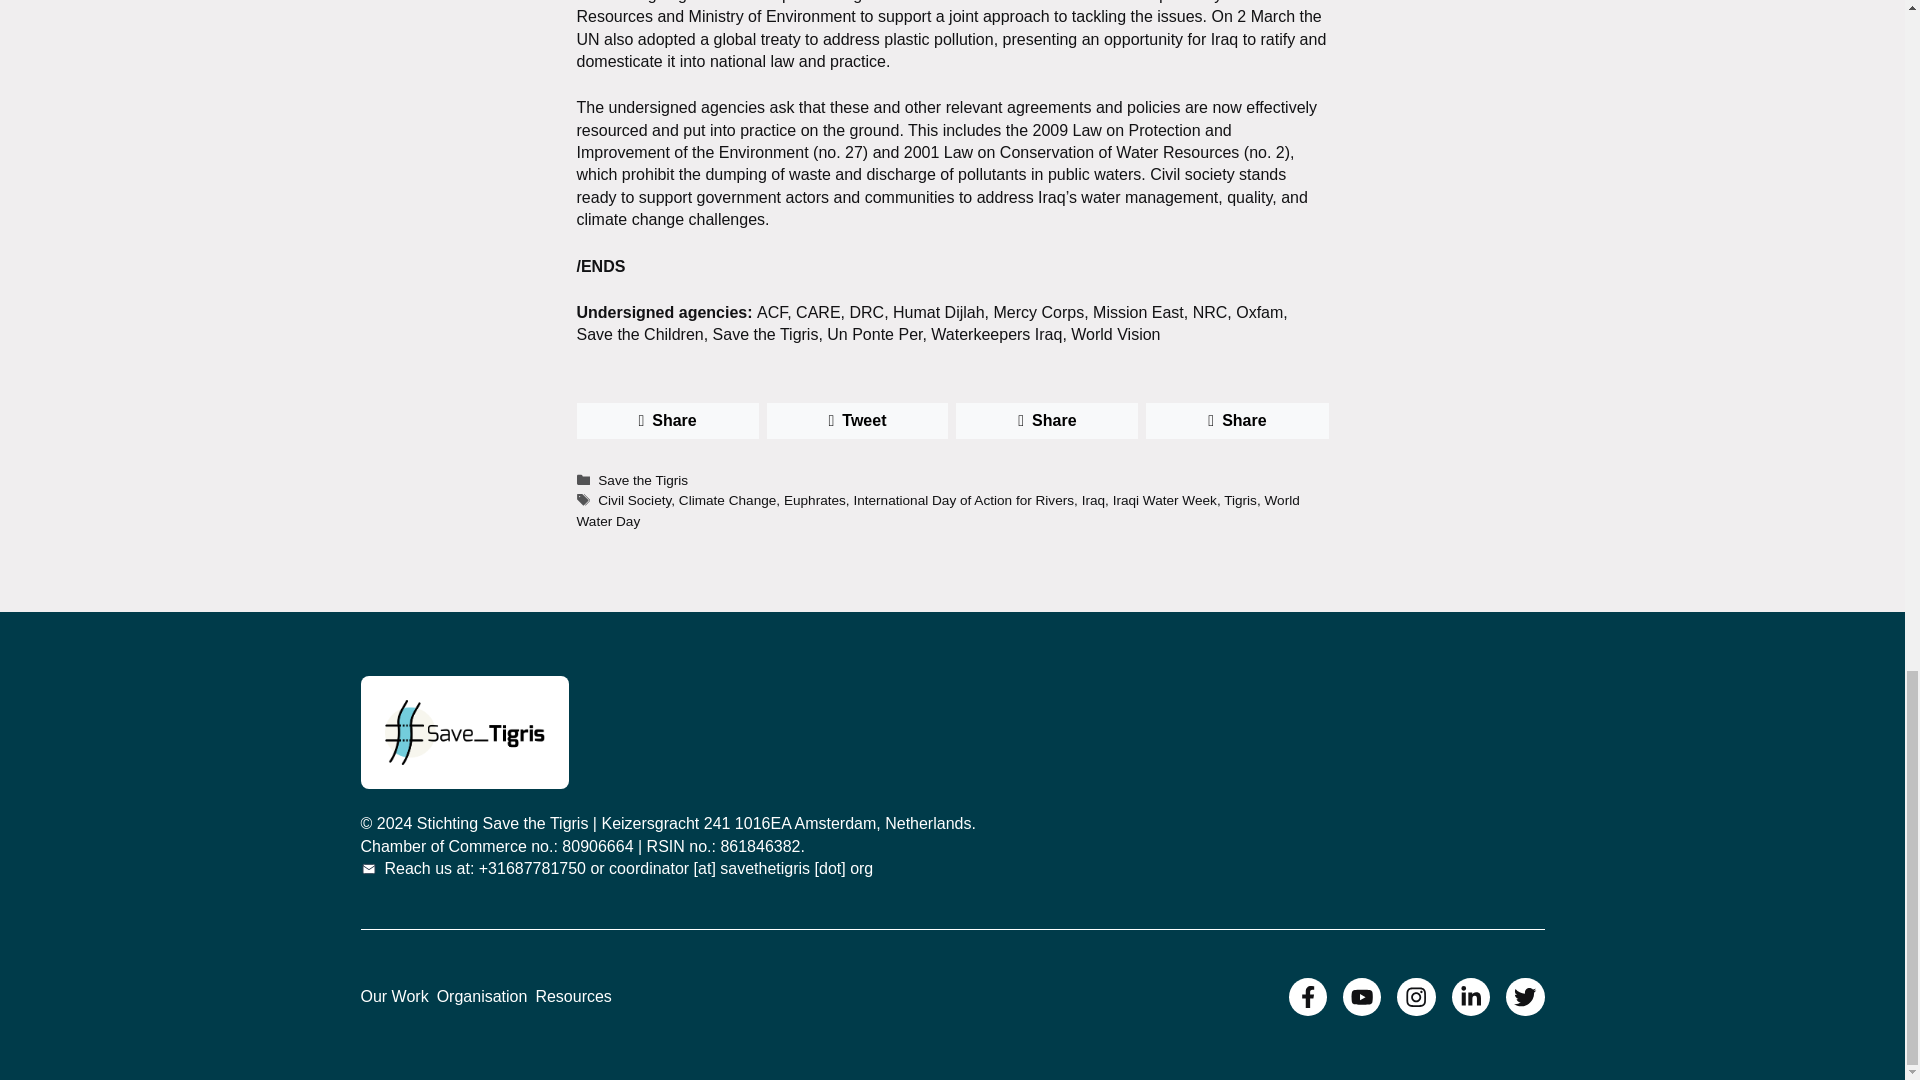  What do you see at coordinates (814, 500) in the screenshot?
I see `Euphrates` at bounding box center [814, 500].